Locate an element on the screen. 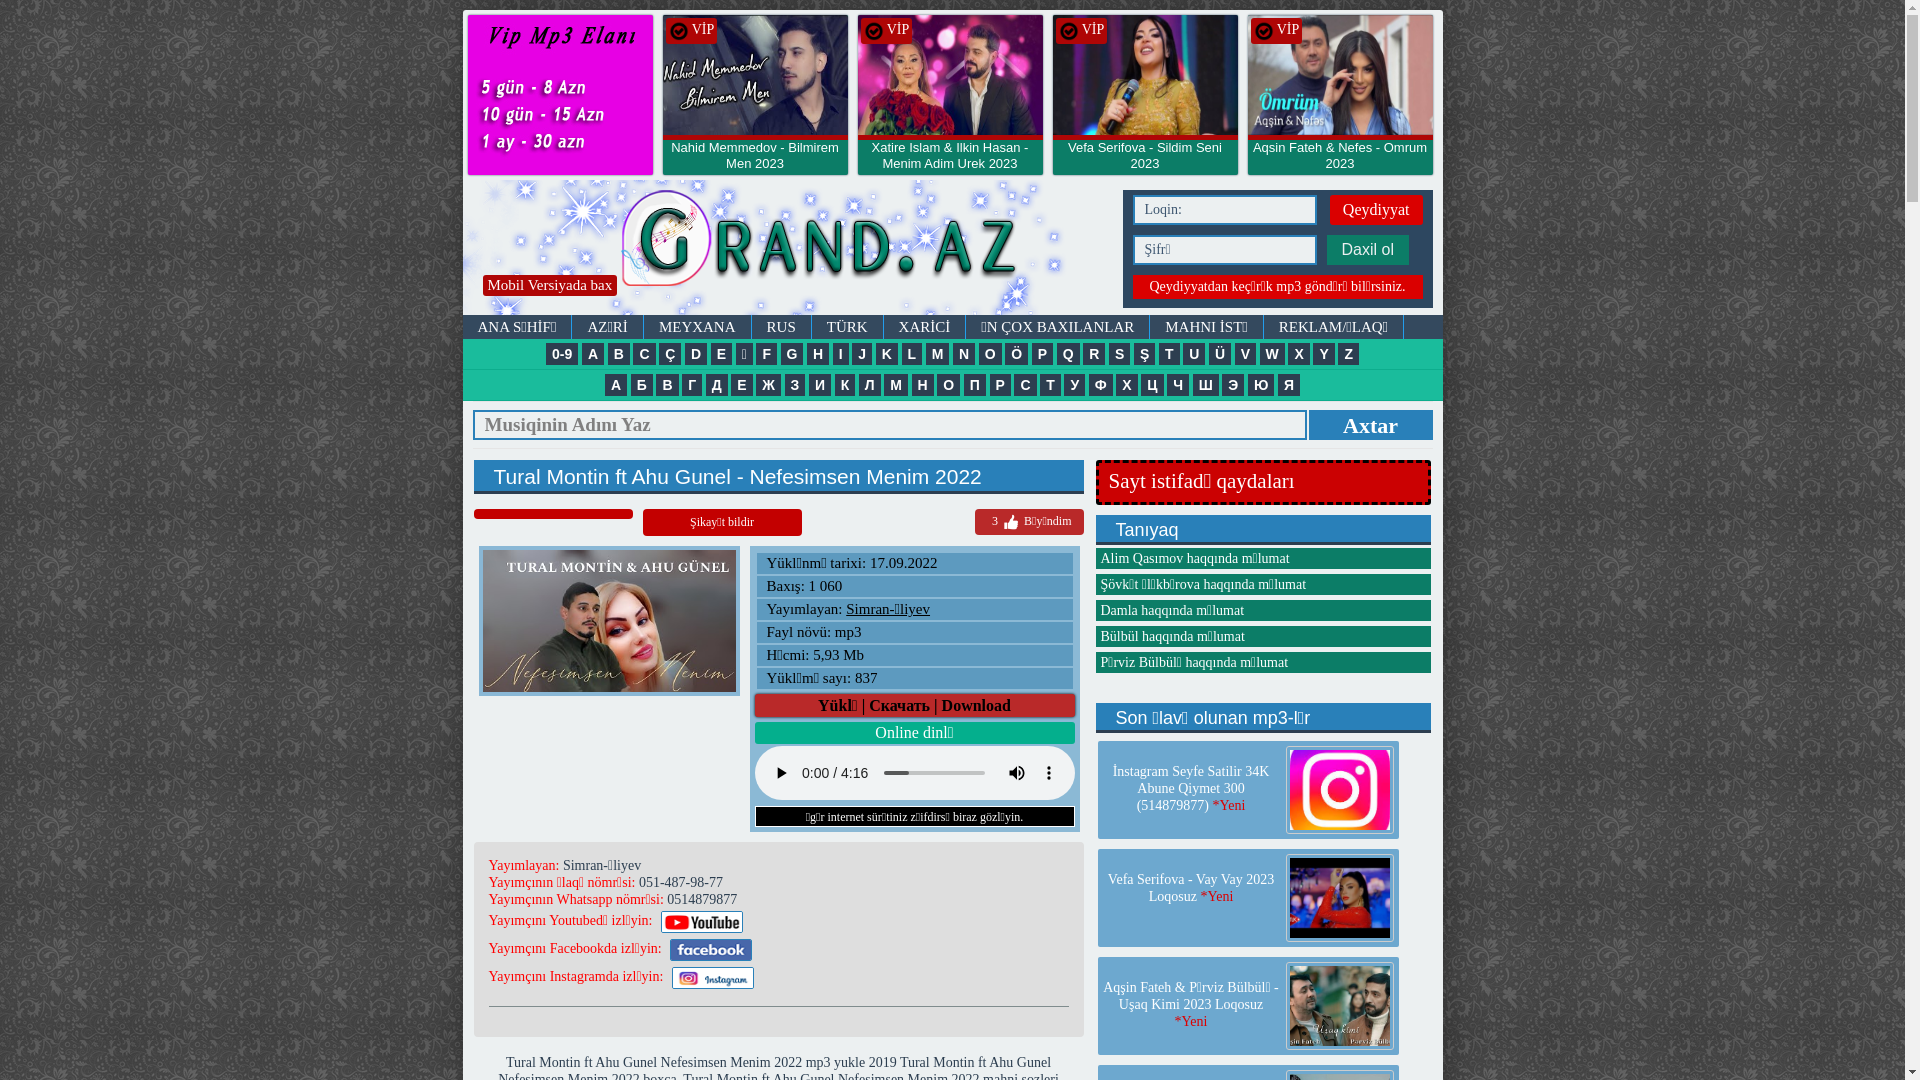 The height and width of the screenshot is (1080, 1920). Grand.az is located at coordinates (1144, 78).